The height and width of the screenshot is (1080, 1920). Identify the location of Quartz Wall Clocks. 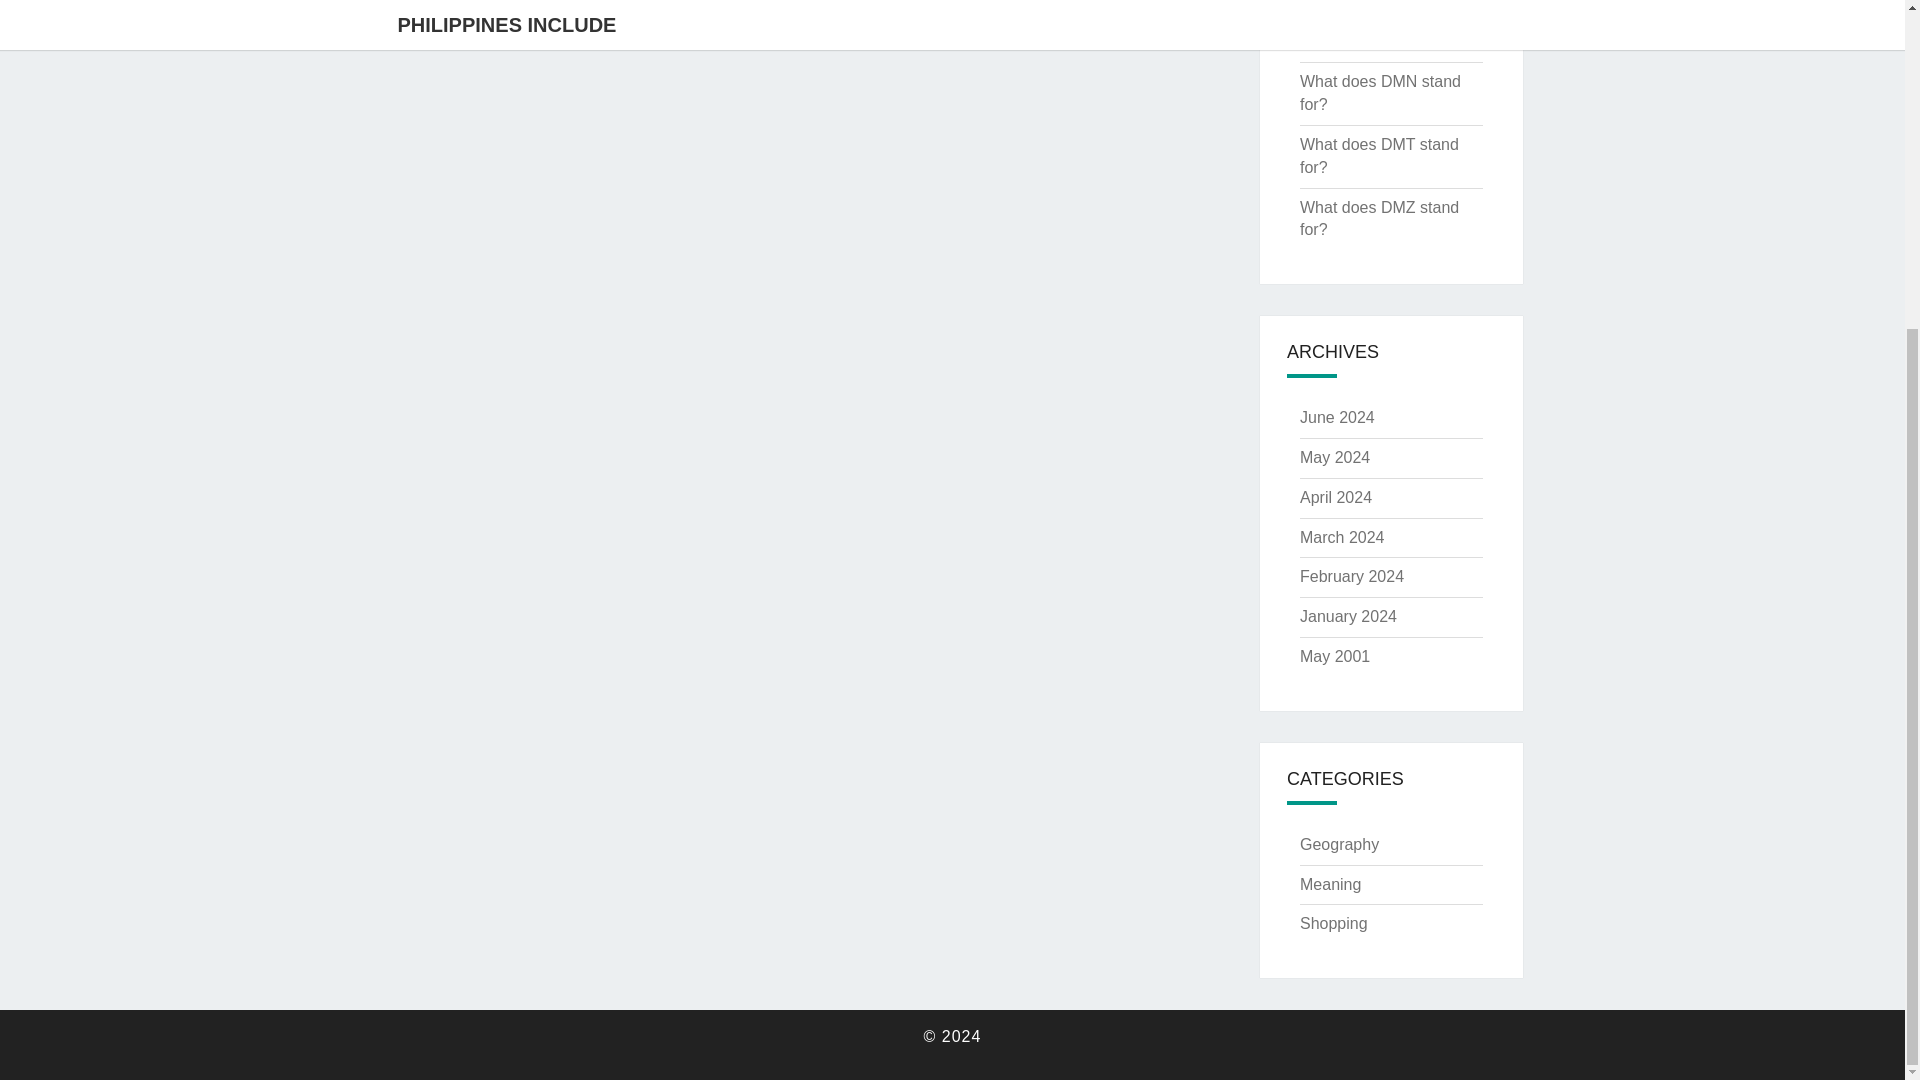
(1366, 41).